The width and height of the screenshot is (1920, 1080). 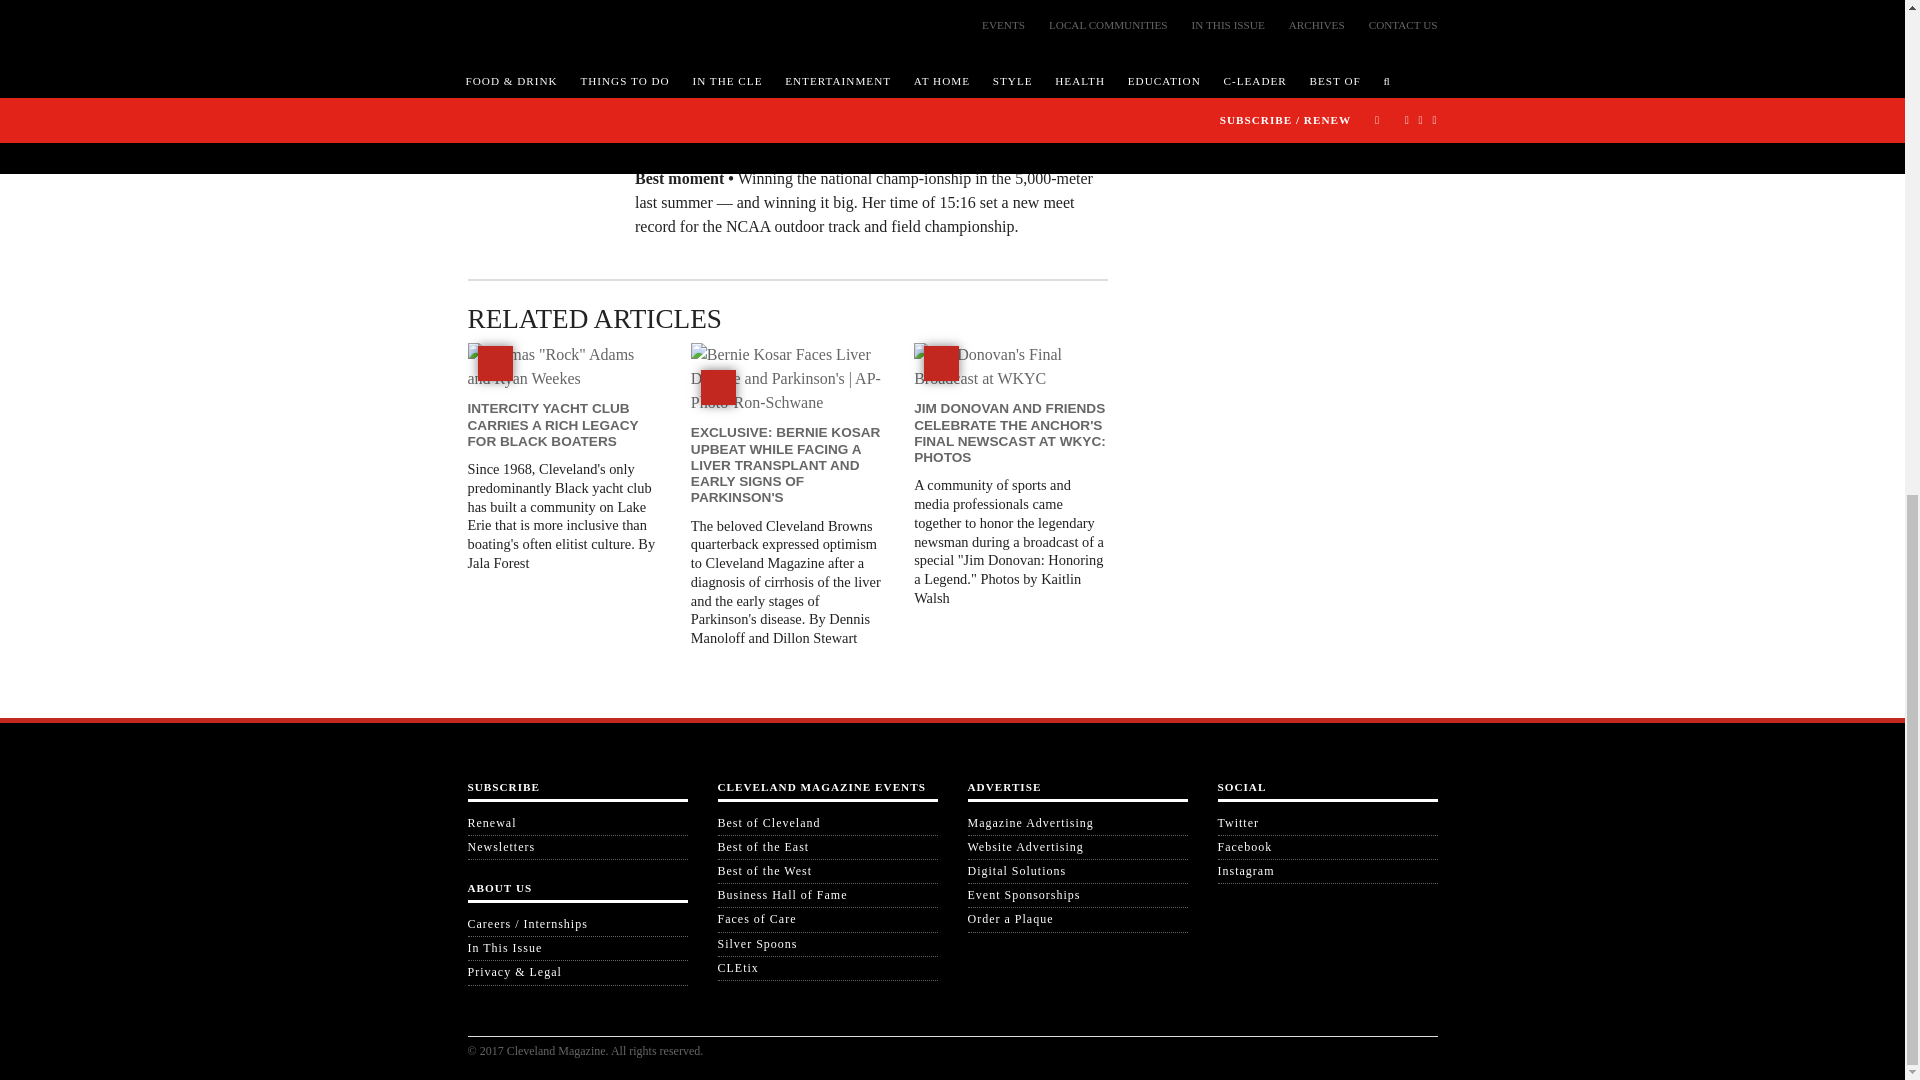 What do you see at coordinates (1010, 366) in the screenshot?
I see `Jim Donovan's Final Broadcast at WKYC` at bounding box center [1010, 366].